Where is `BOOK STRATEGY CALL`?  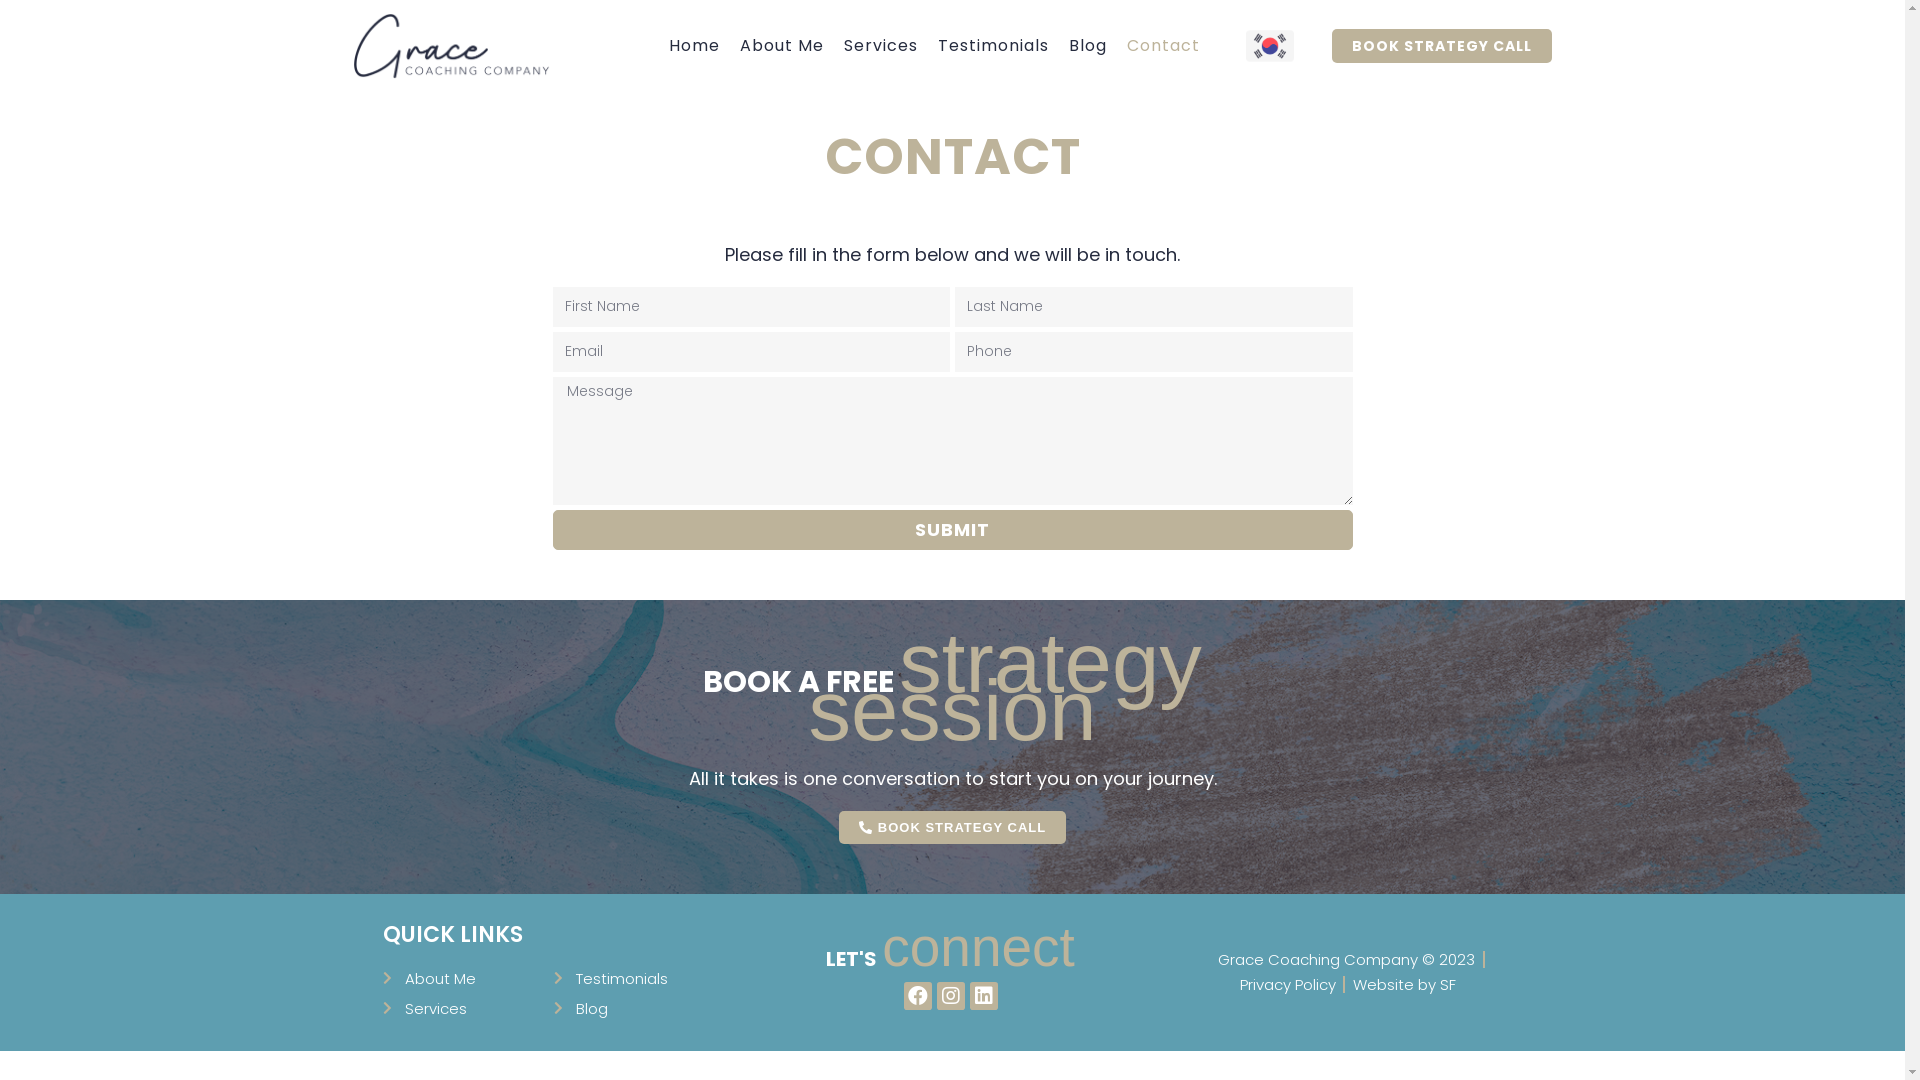 BOOK STRATEGY CALL is located at coordinates (952, 828).